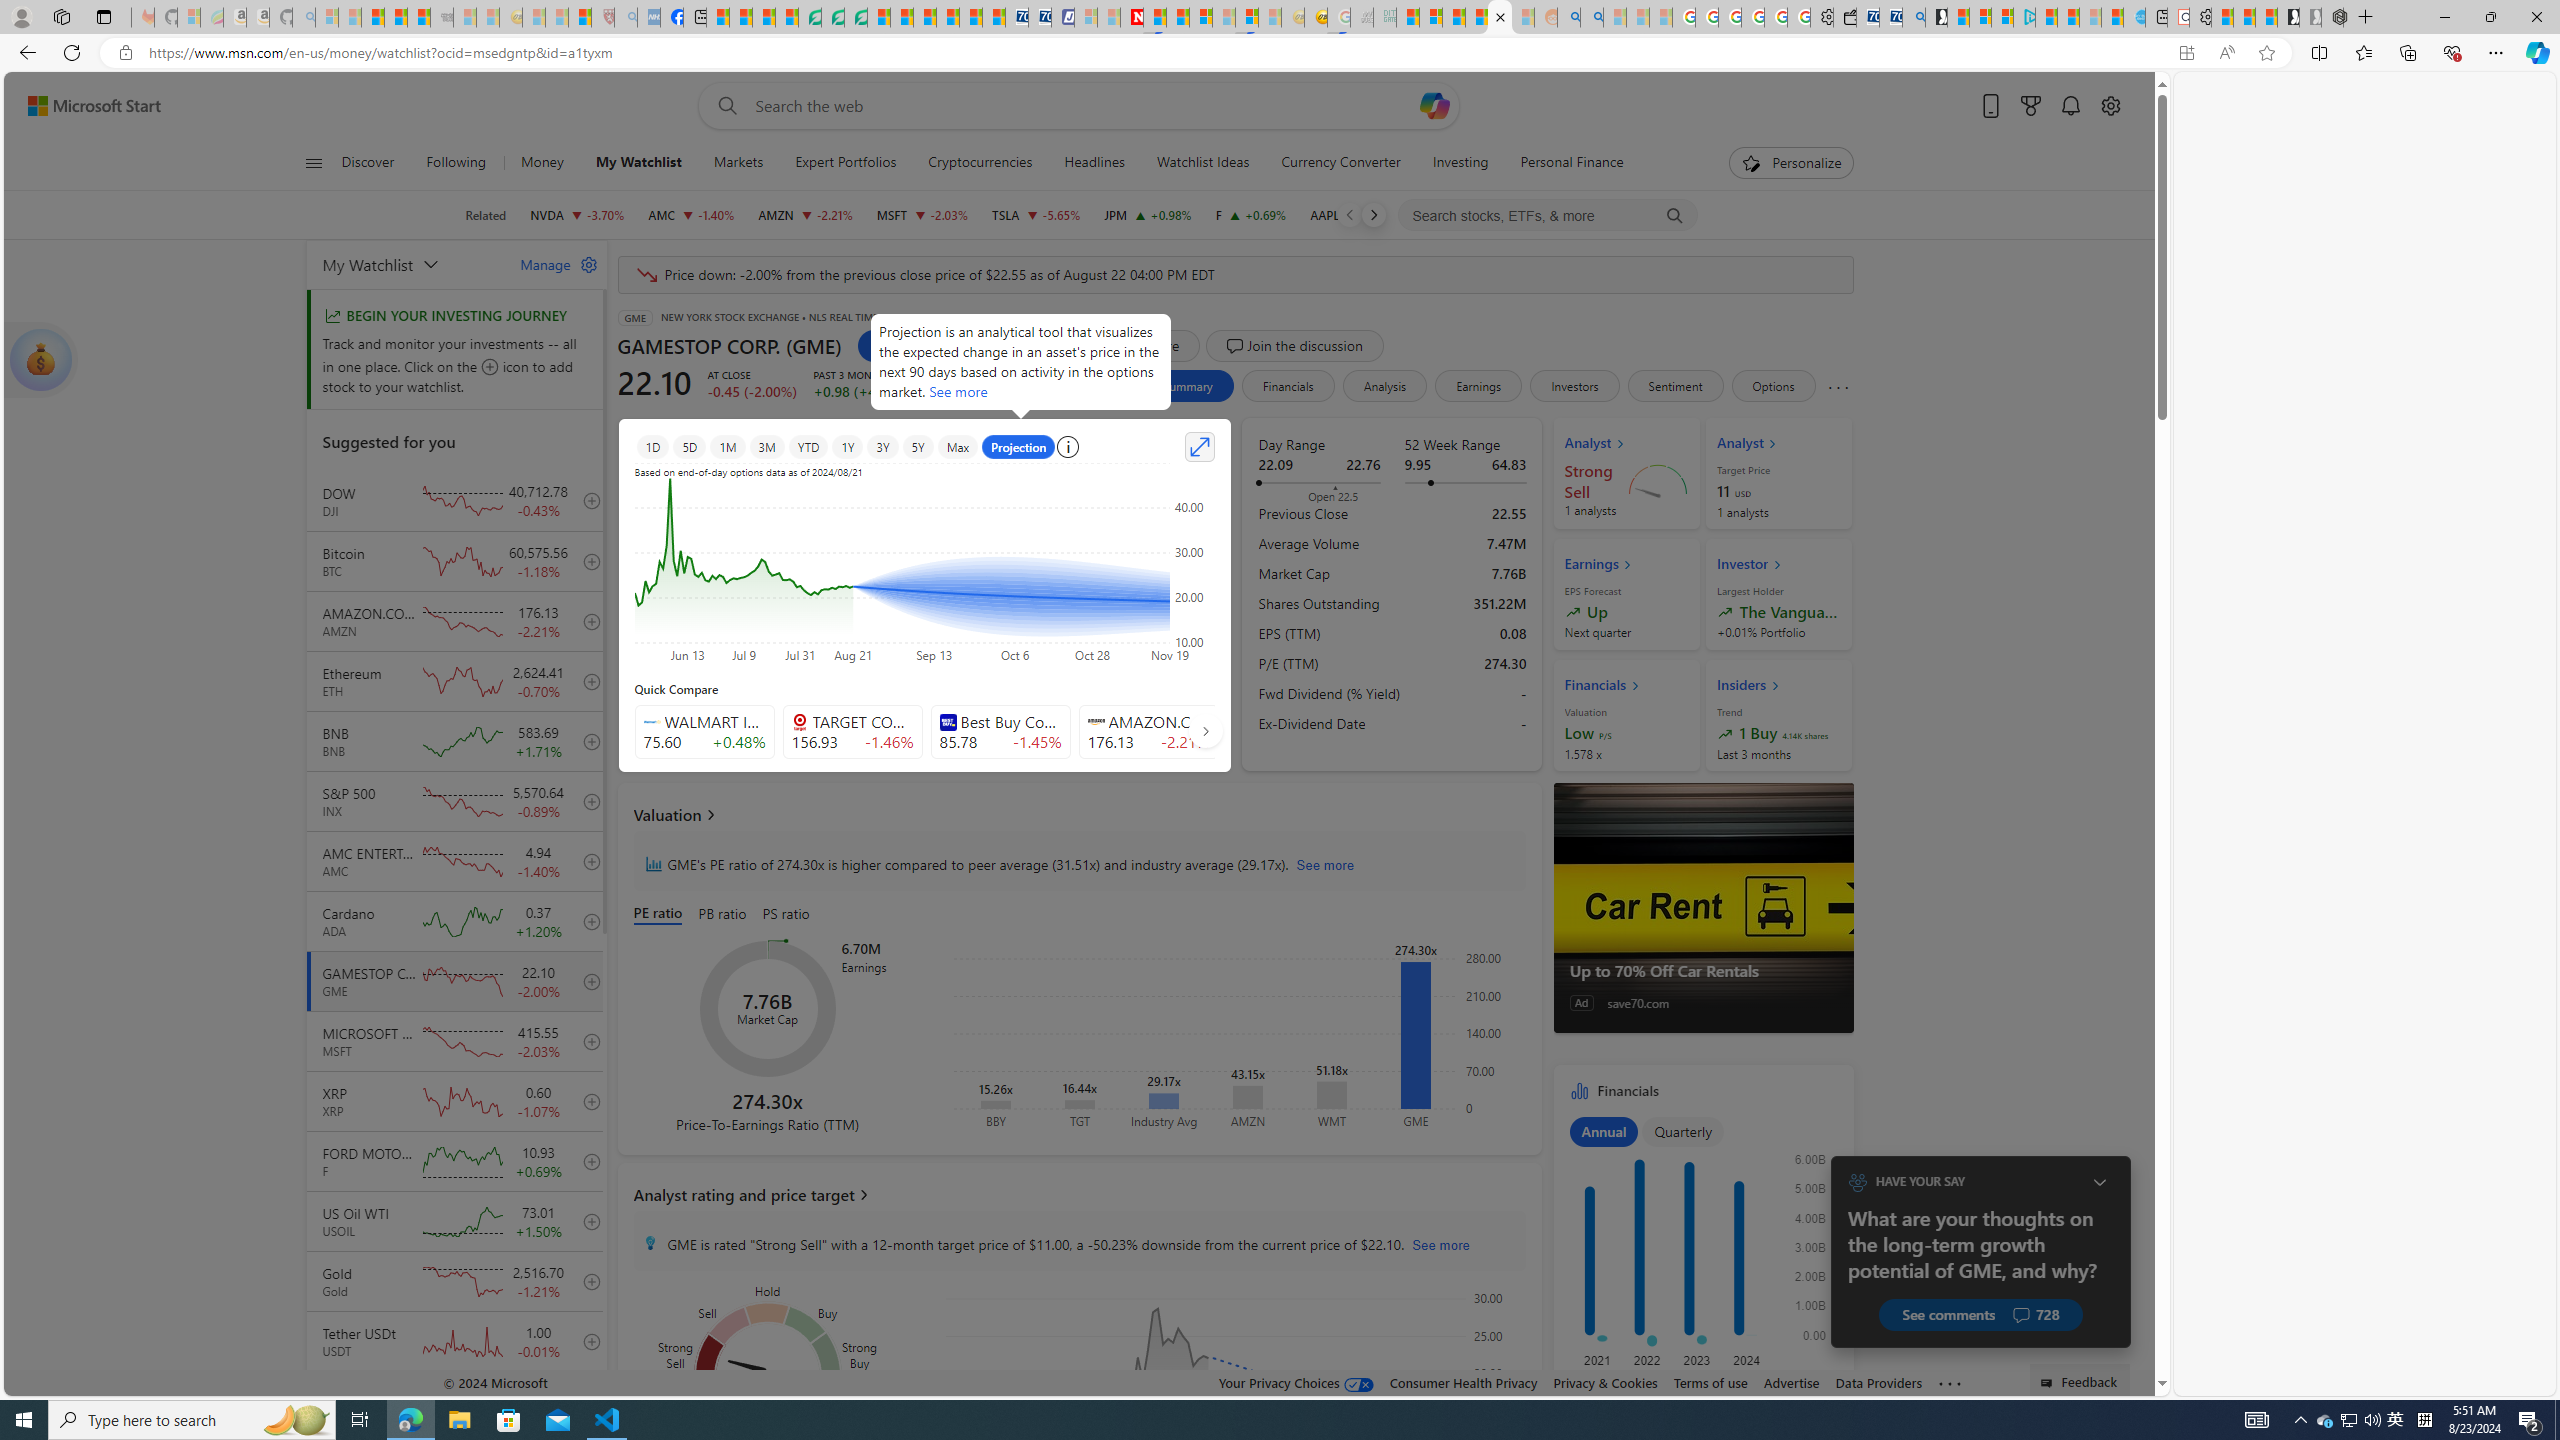  I want to click on show card, so click(40, 360).